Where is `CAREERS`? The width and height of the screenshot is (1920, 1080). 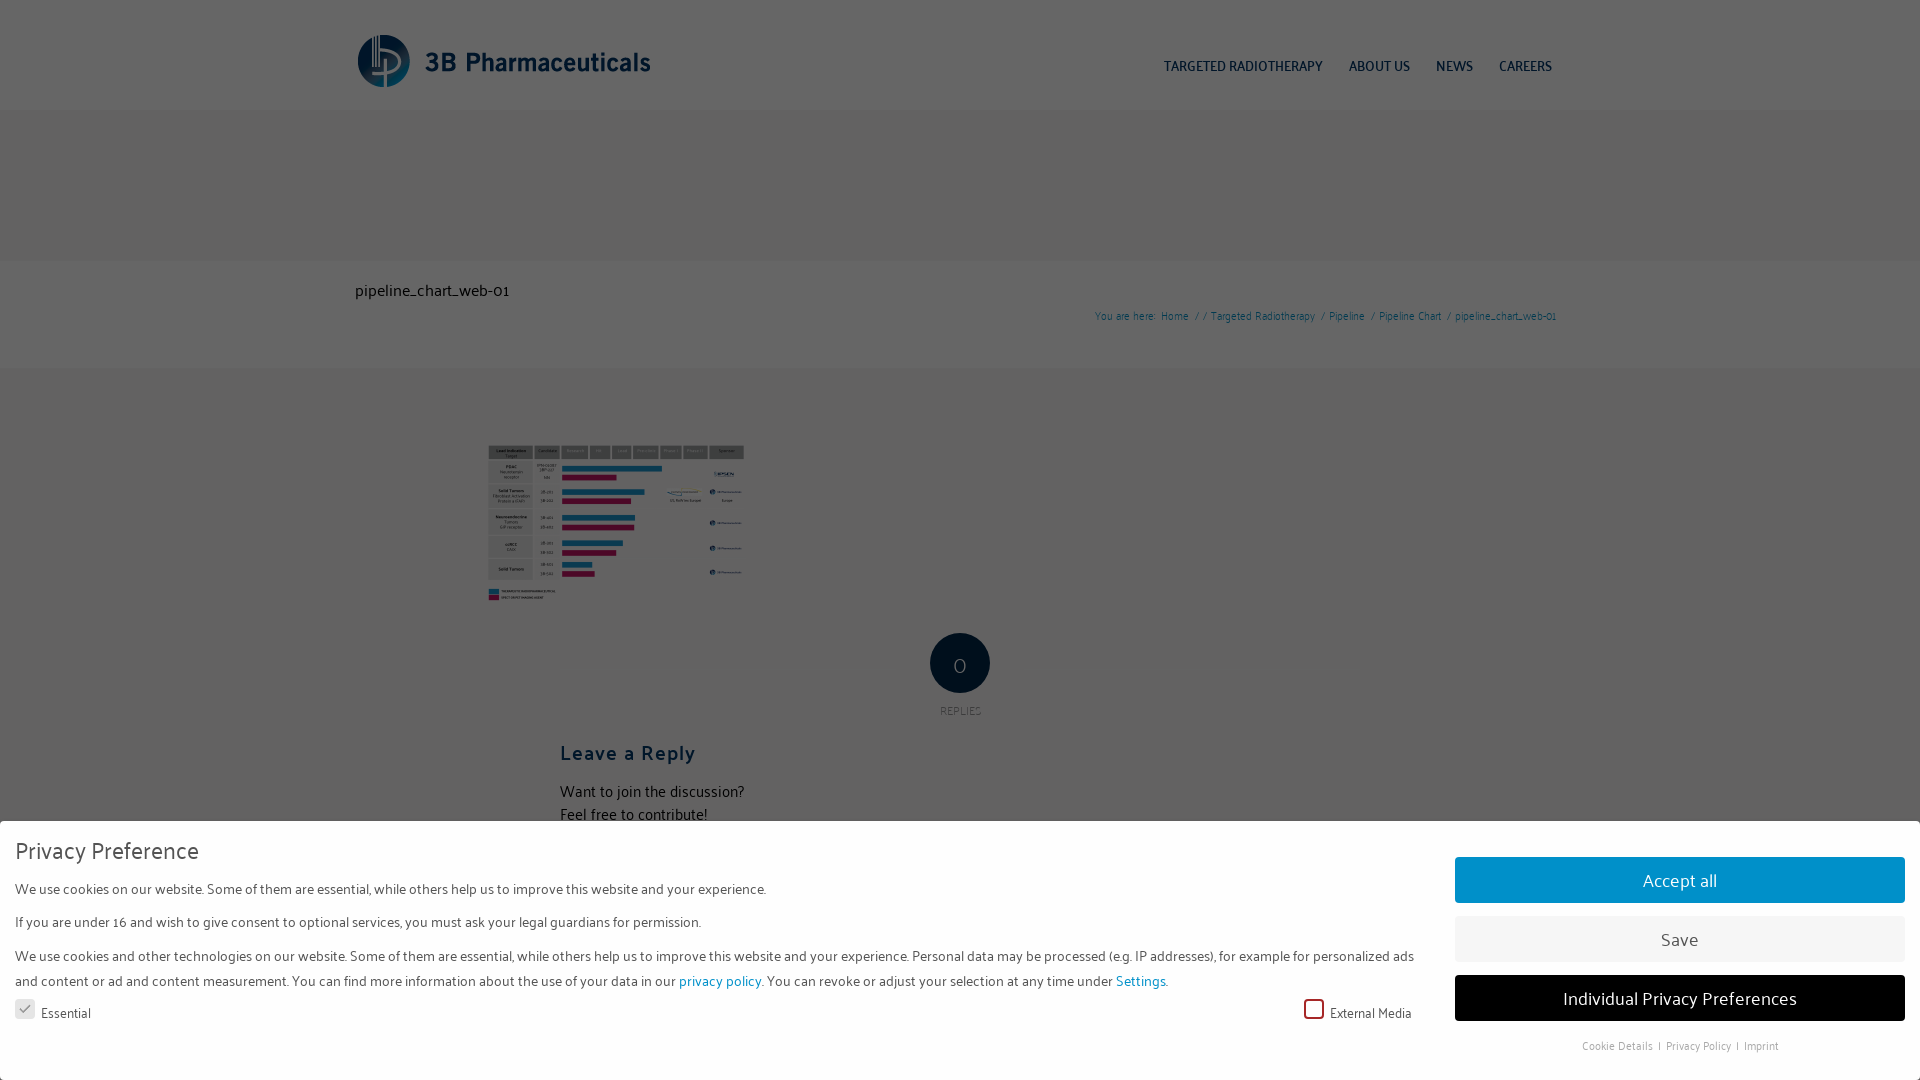
CAREERS is located at coordinates (1526, 65).